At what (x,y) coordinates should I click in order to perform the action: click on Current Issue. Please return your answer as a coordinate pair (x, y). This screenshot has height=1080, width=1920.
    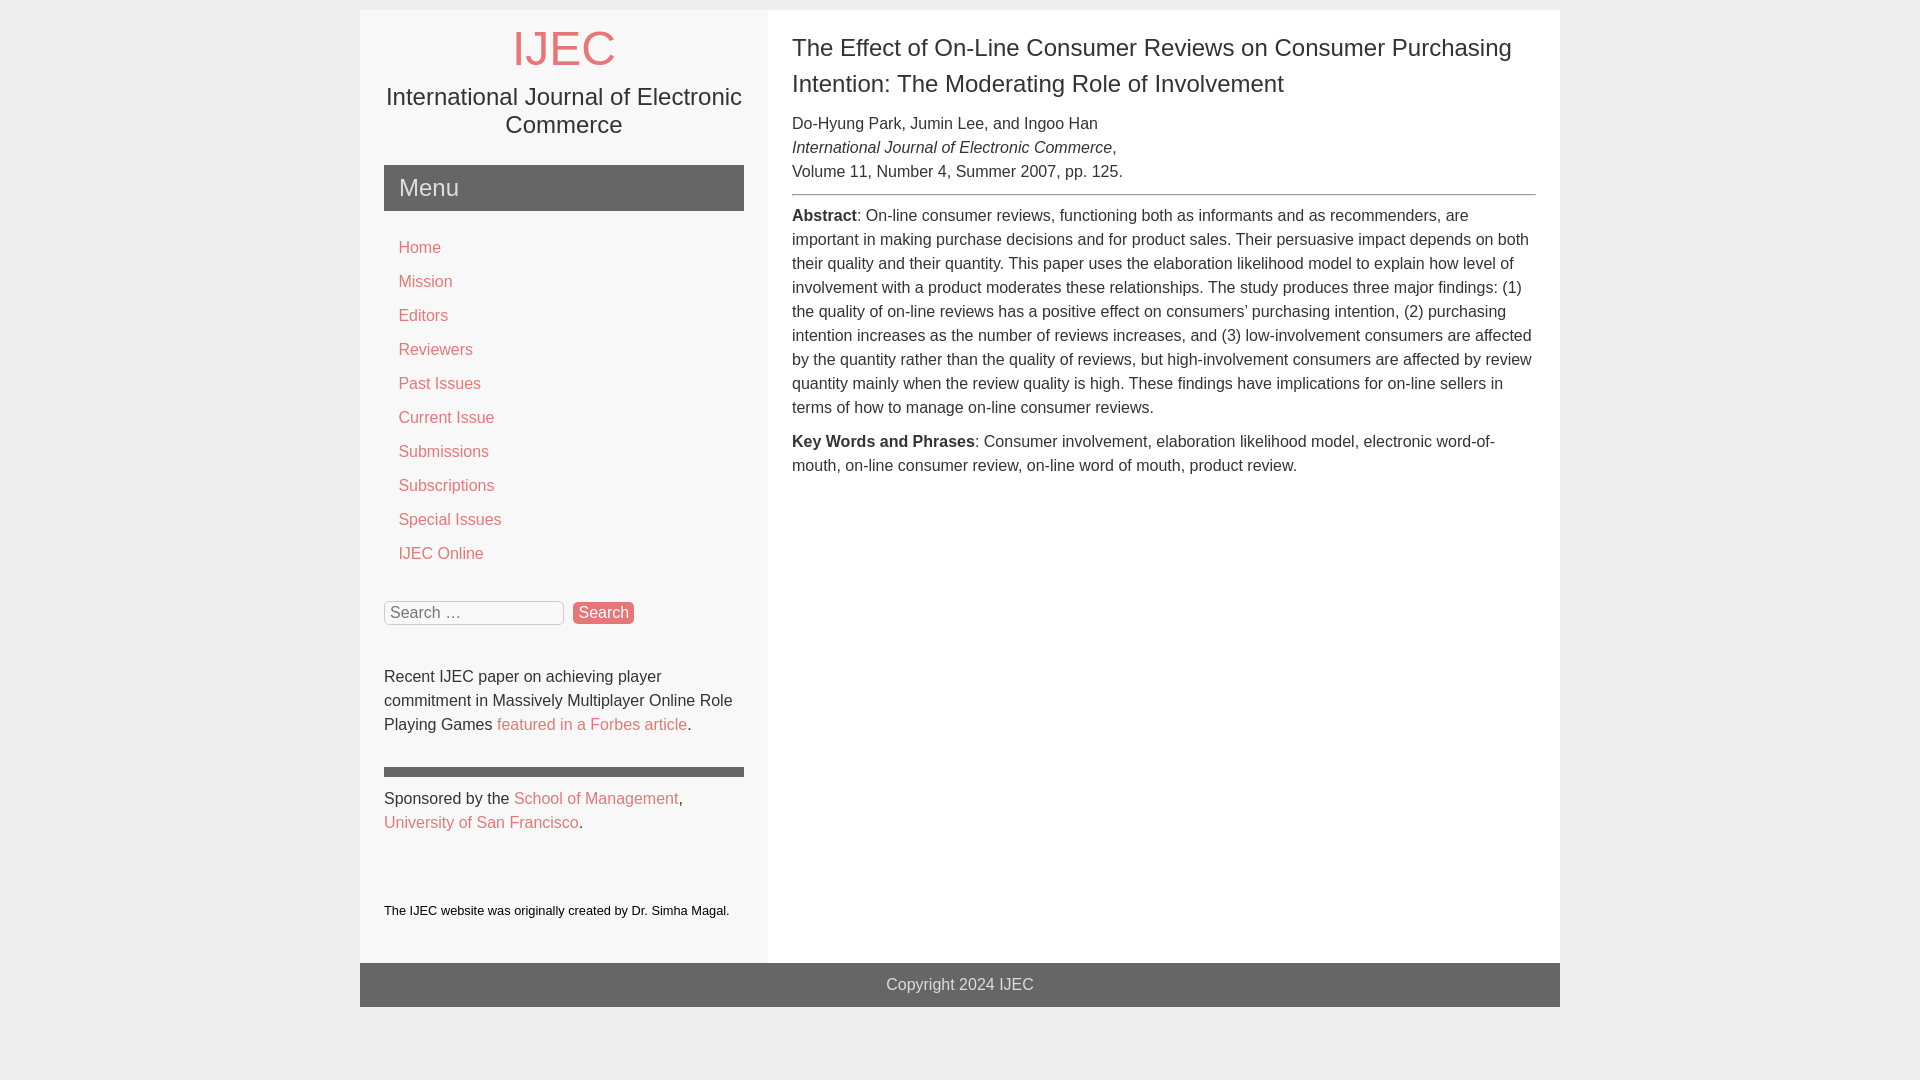
    Looking at the image, I should click on (564, 418).